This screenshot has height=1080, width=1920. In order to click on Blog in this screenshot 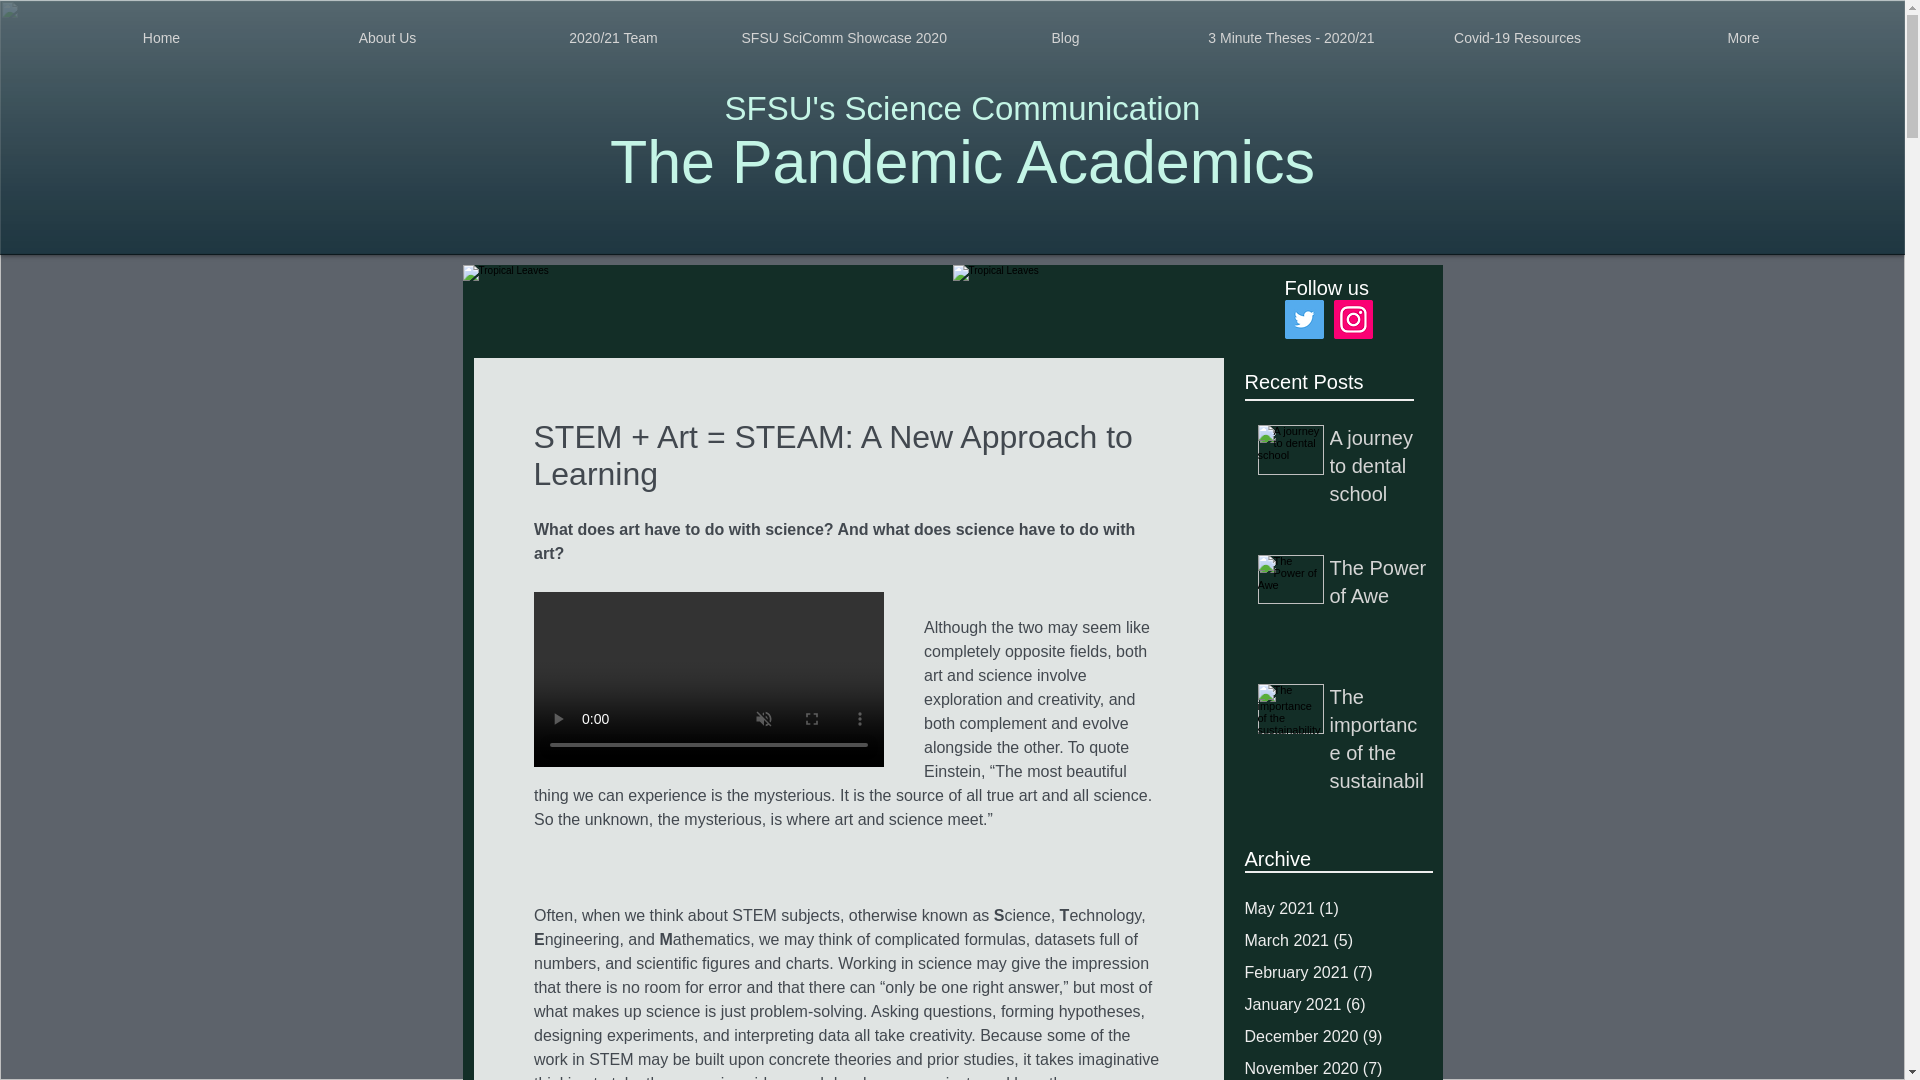, I will do `click(1065, 38)`.